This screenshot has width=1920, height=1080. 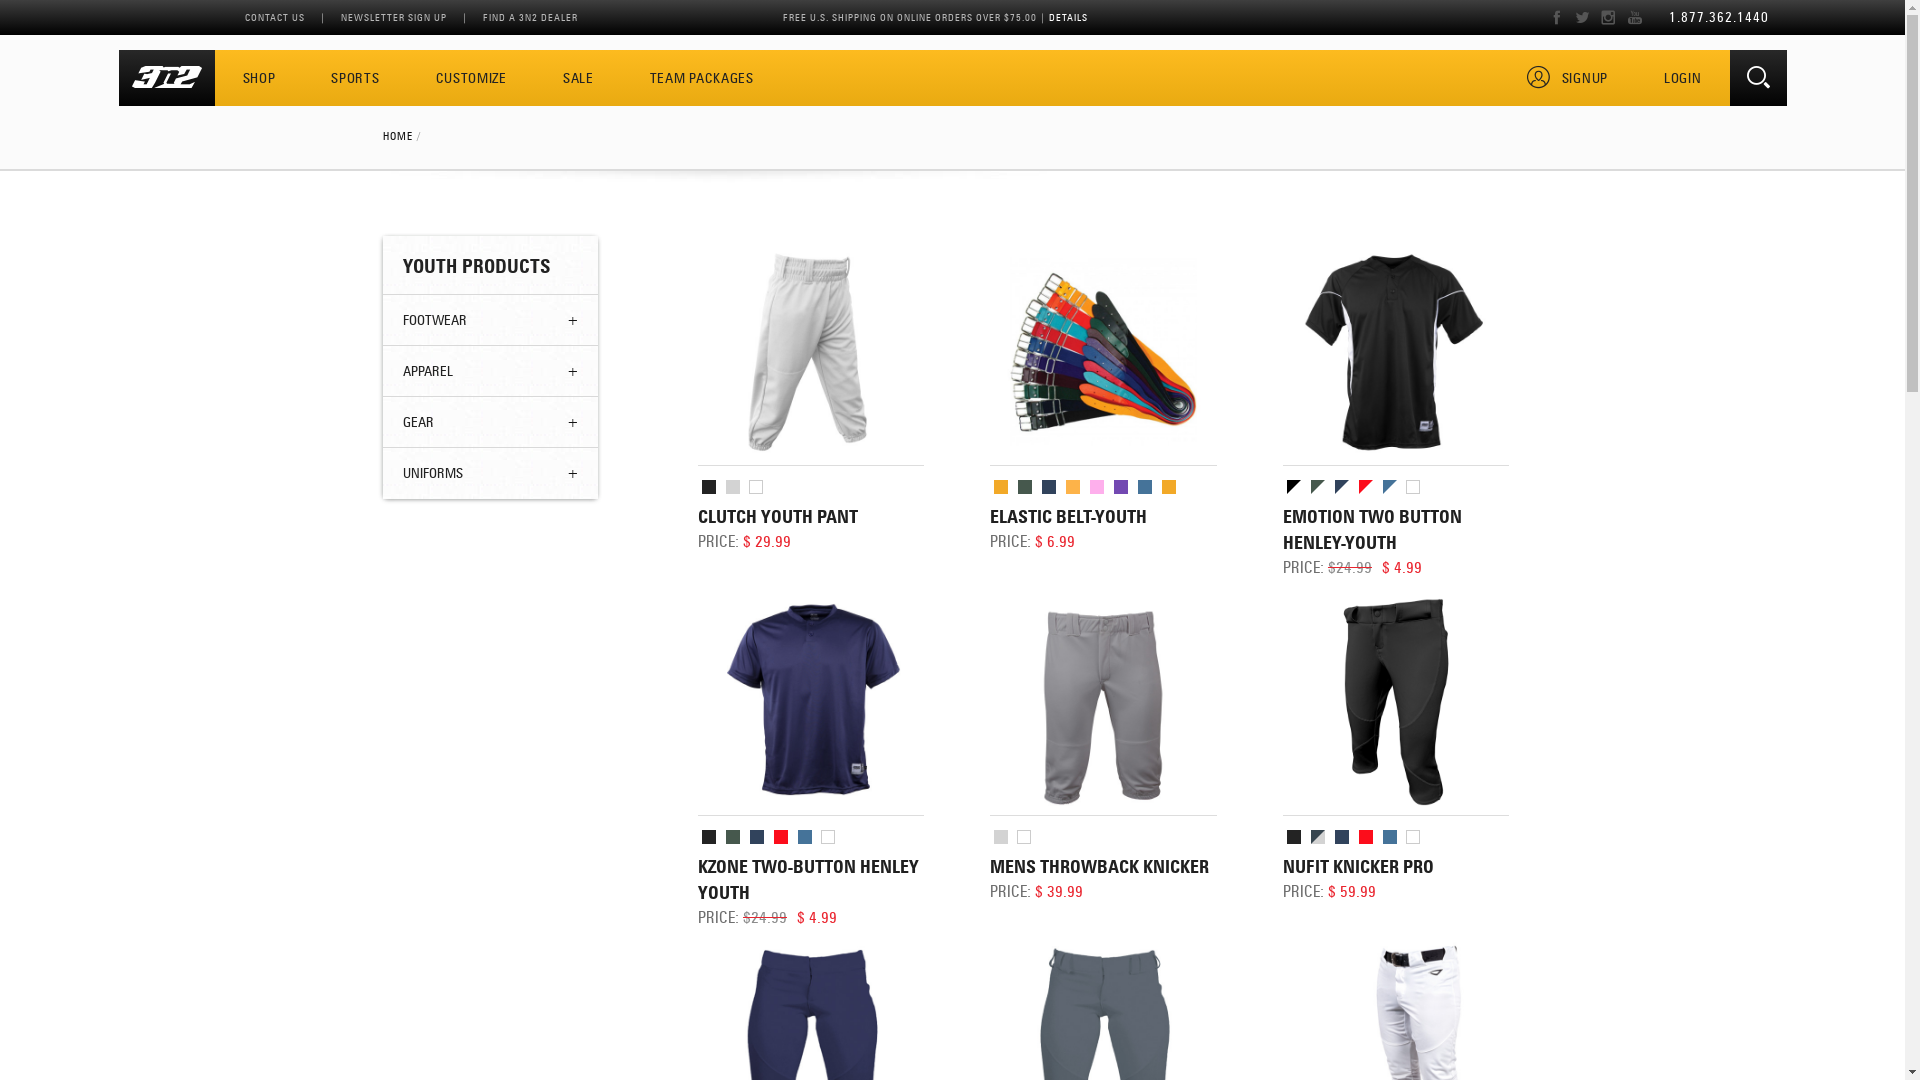 I want to click on DETAILS, so click(x=1068, y=18).